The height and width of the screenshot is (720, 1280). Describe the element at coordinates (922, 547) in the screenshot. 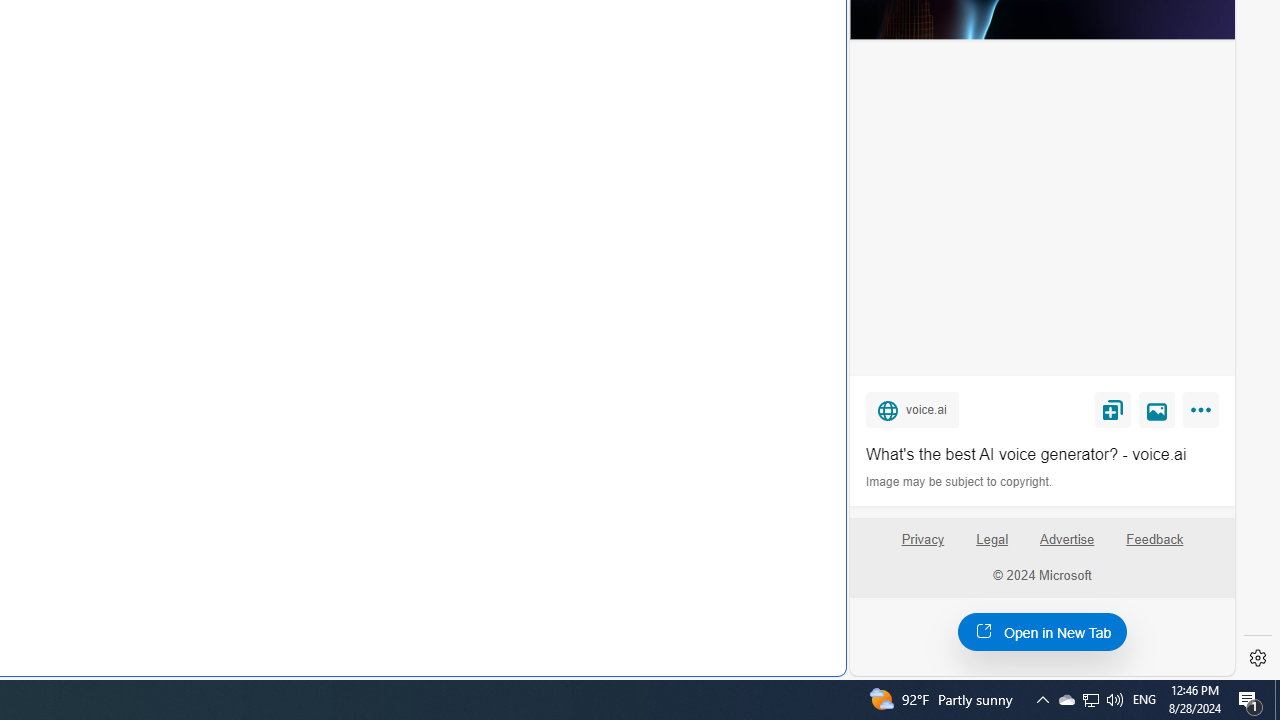

I see `Privacy` at that location.